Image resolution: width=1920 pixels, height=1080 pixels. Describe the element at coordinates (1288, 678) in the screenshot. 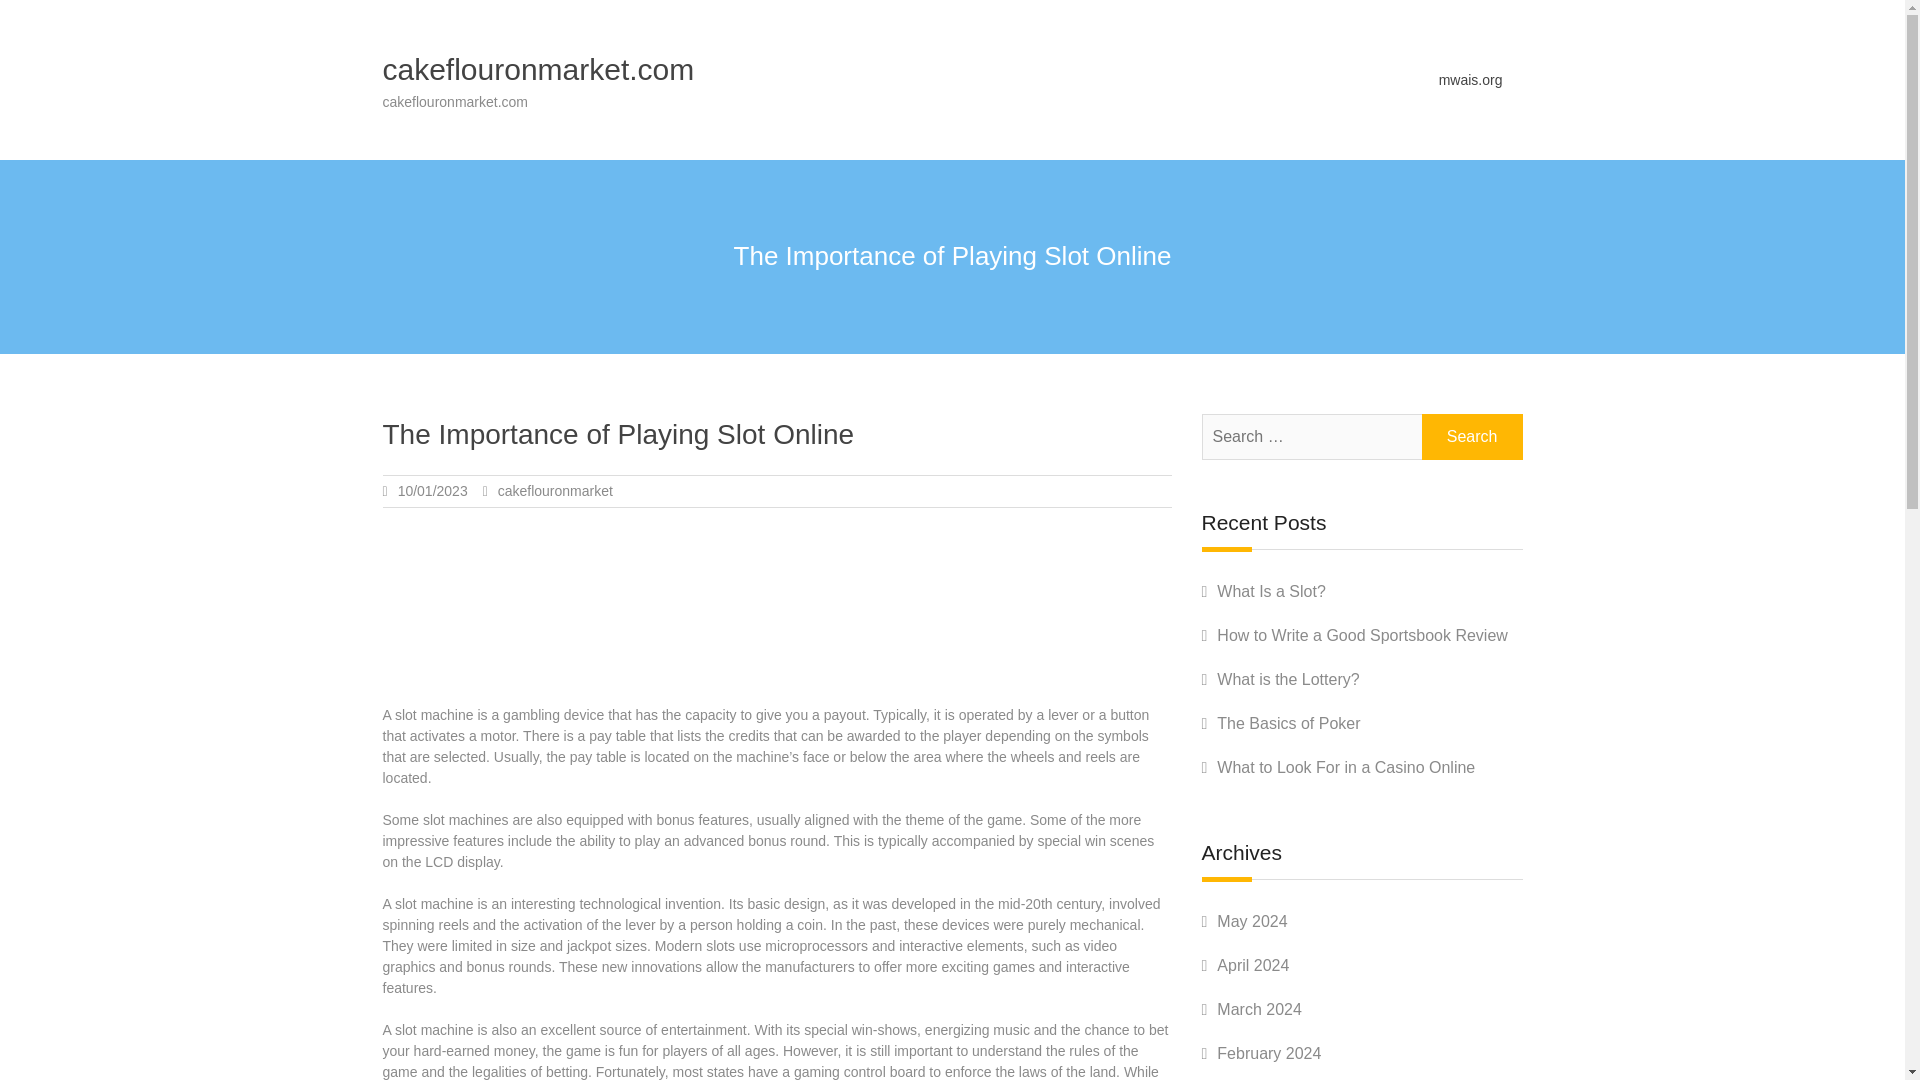

I see `What is the Lottery?` at that location.